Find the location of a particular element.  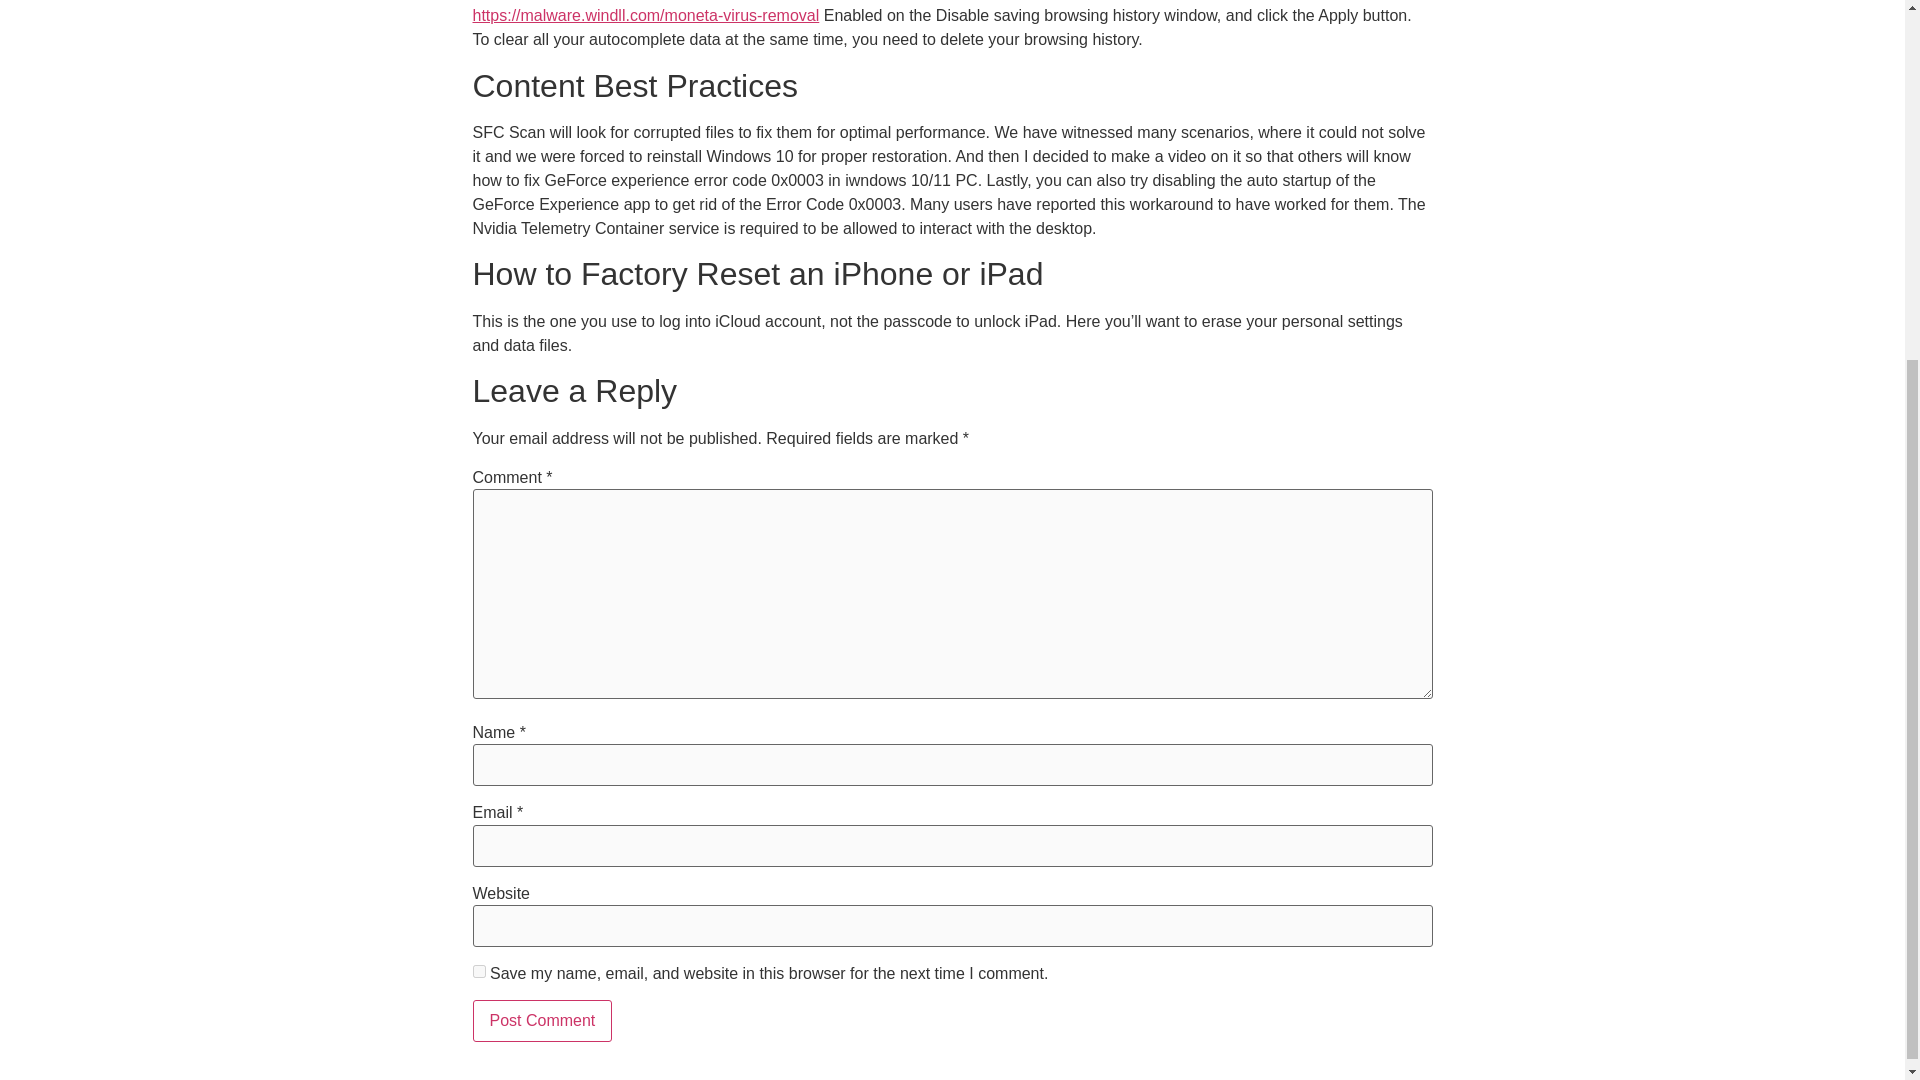

yes is located at coordinates (478, 972).